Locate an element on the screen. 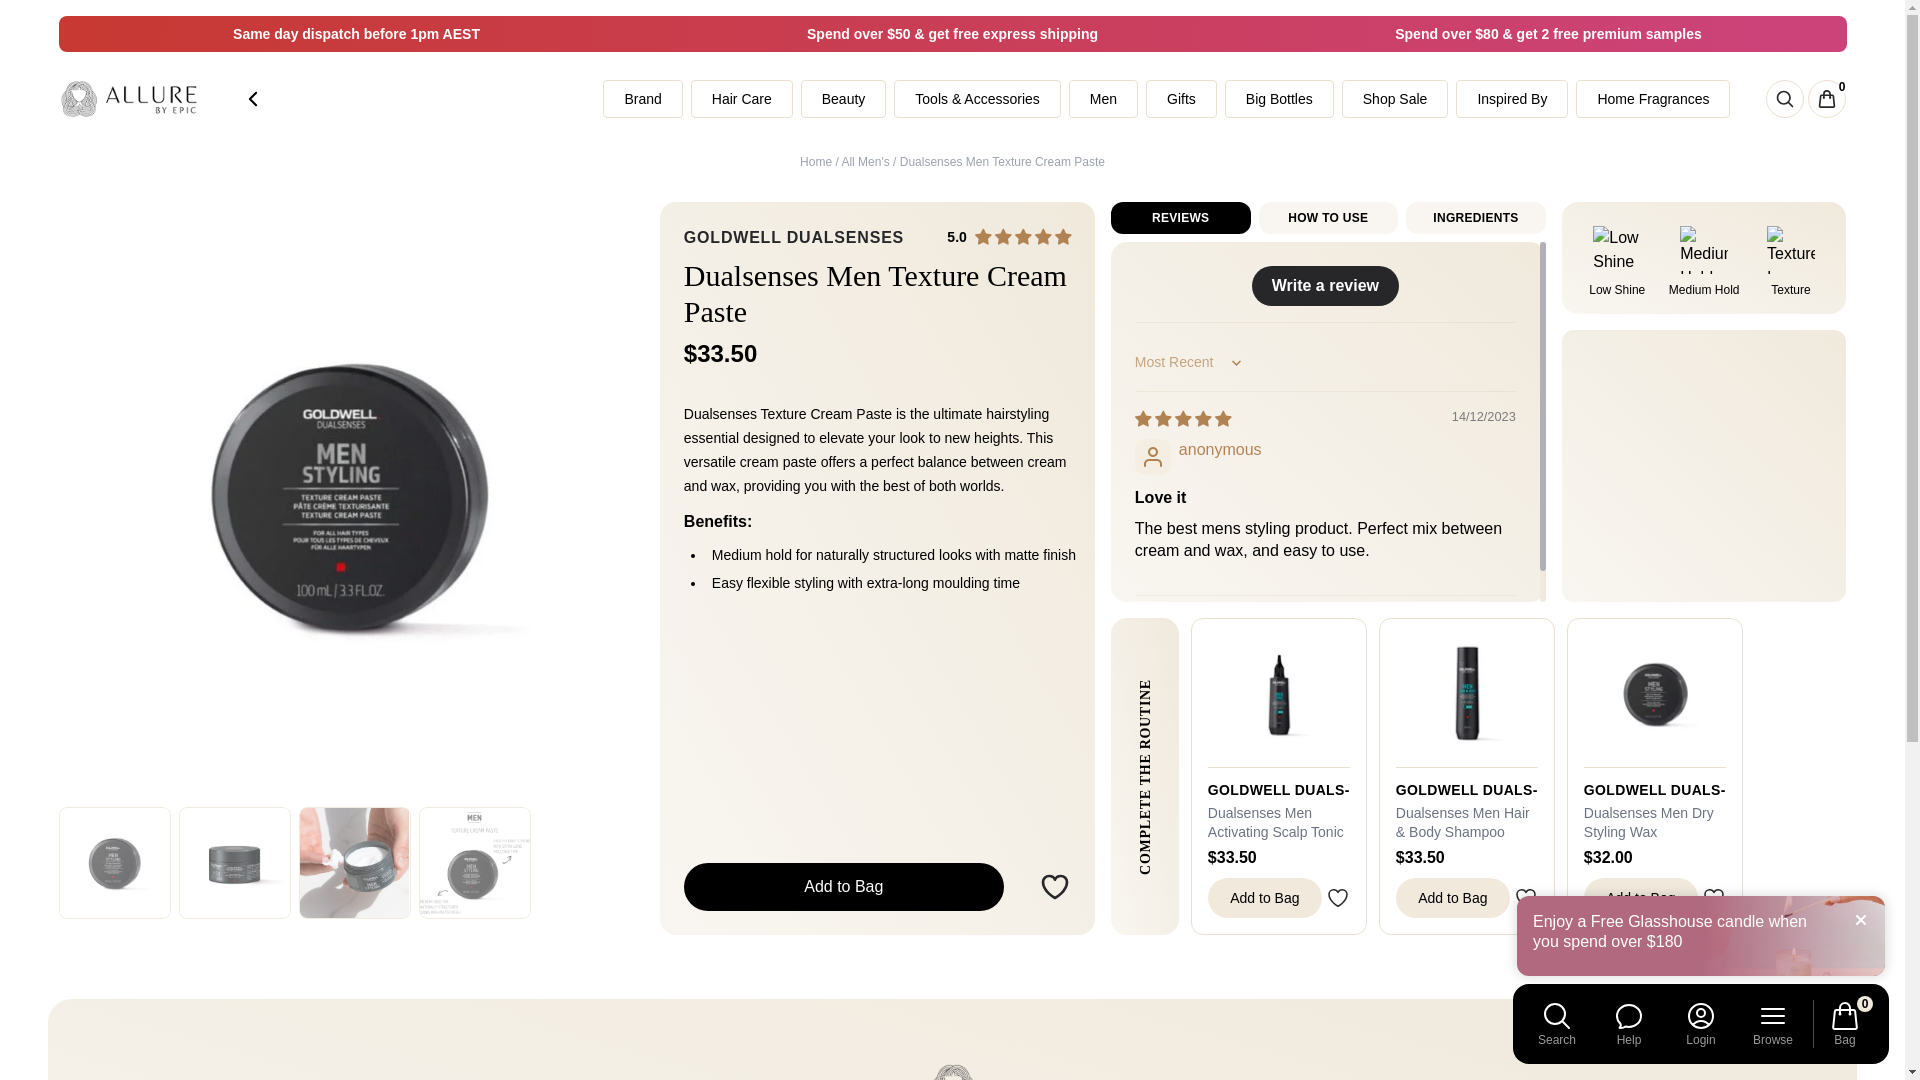 Image resolution: width=1920 pixels, height=1080 pixels. Big Bottles is located at coordinates (1279, 98).